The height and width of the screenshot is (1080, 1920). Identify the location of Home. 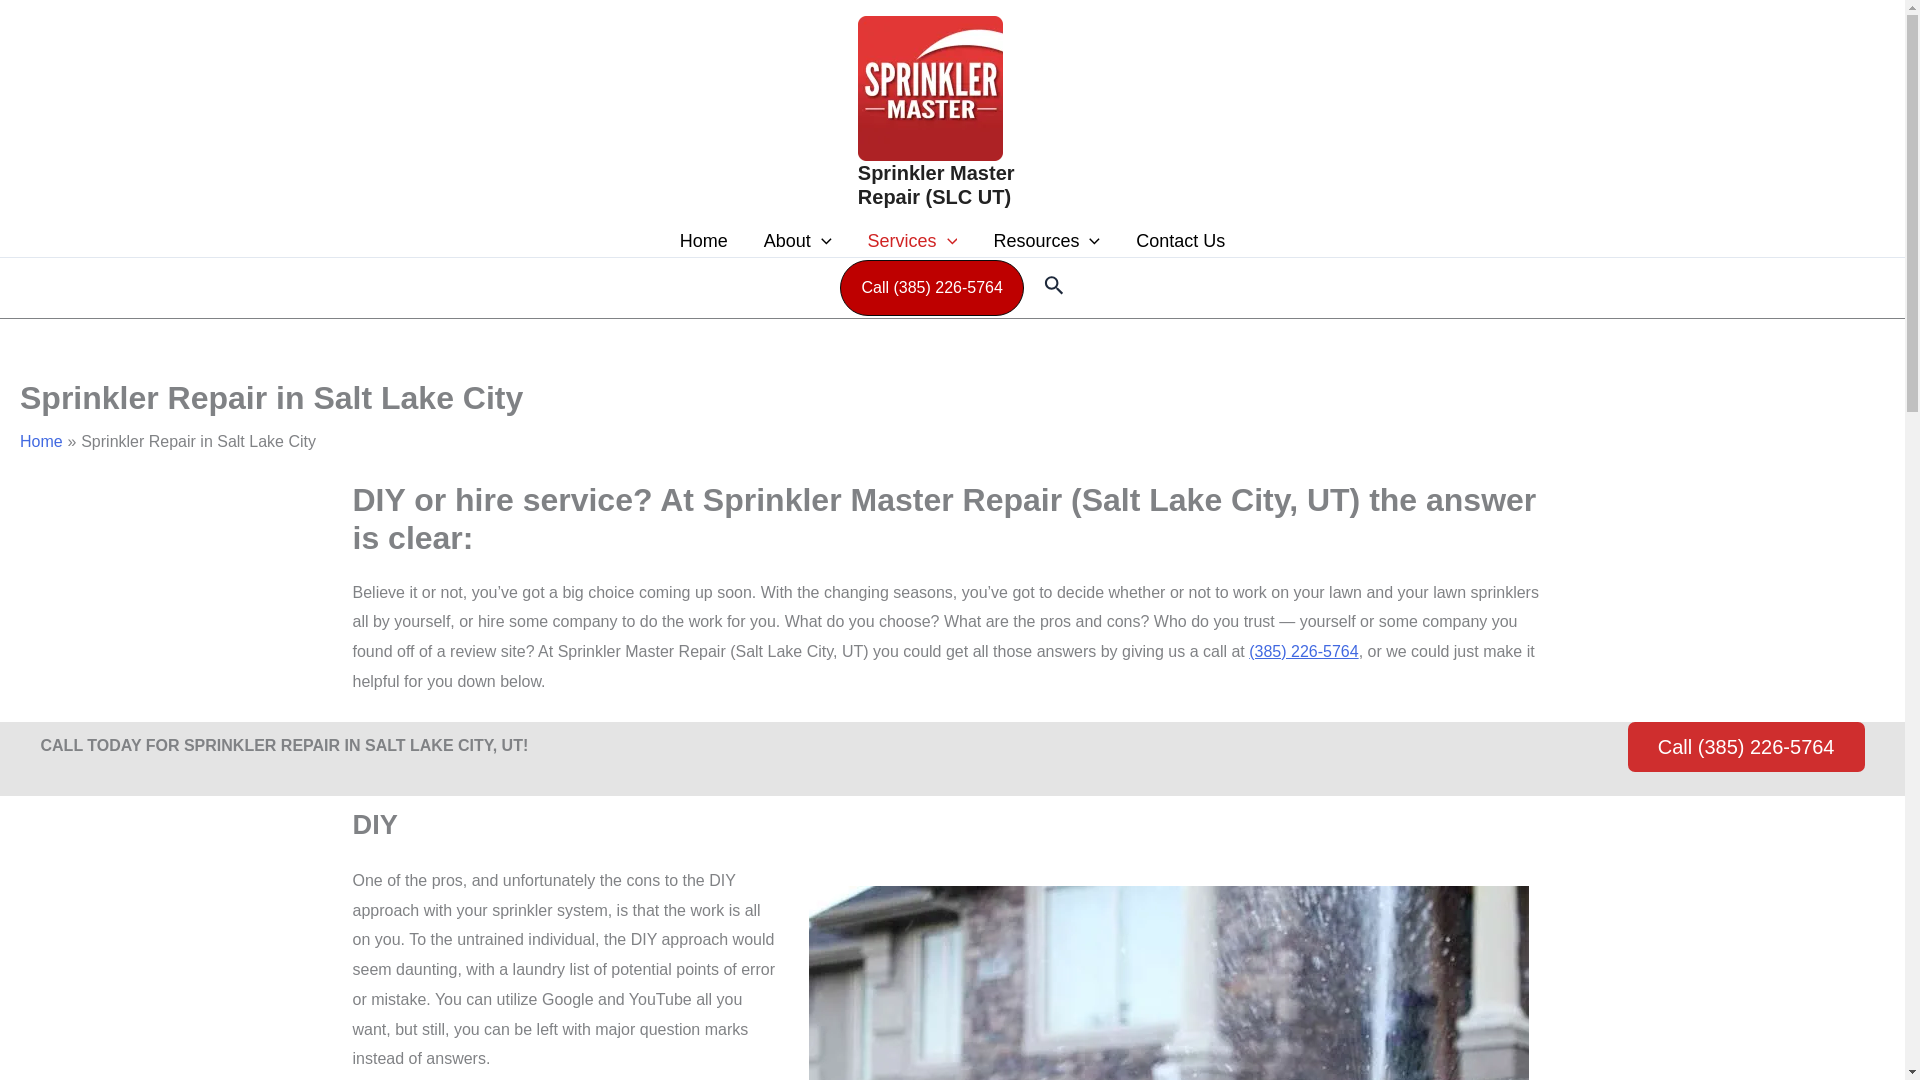
(704, 240).